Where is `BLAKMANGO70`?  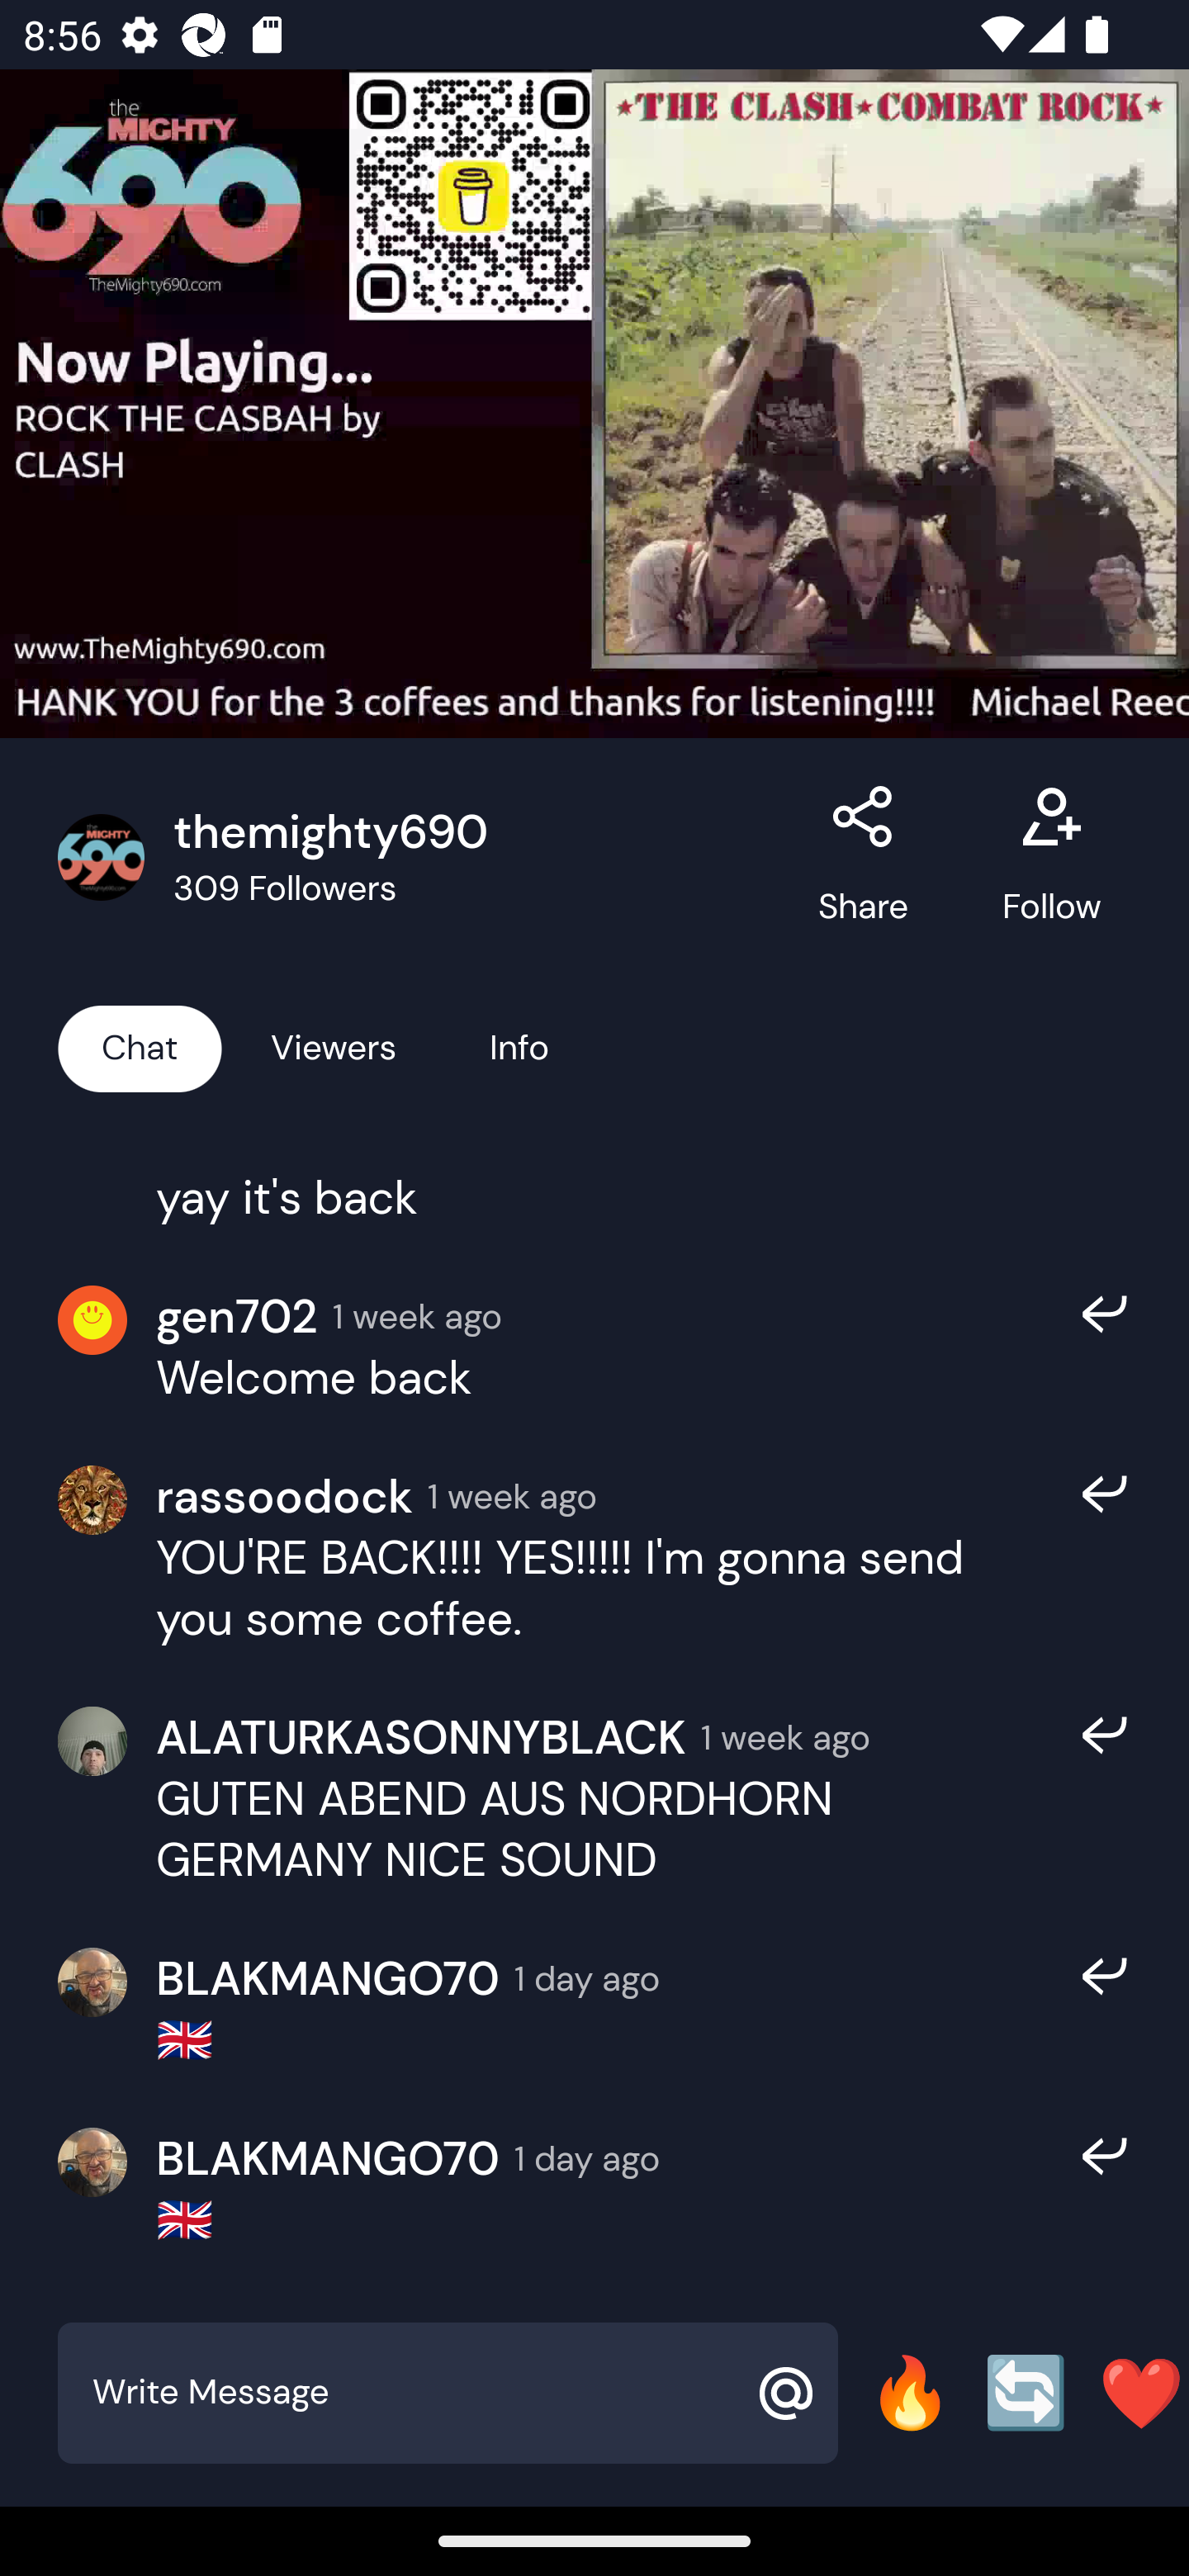
BLAKMANGO70 is located at coordinates (327, 2158).